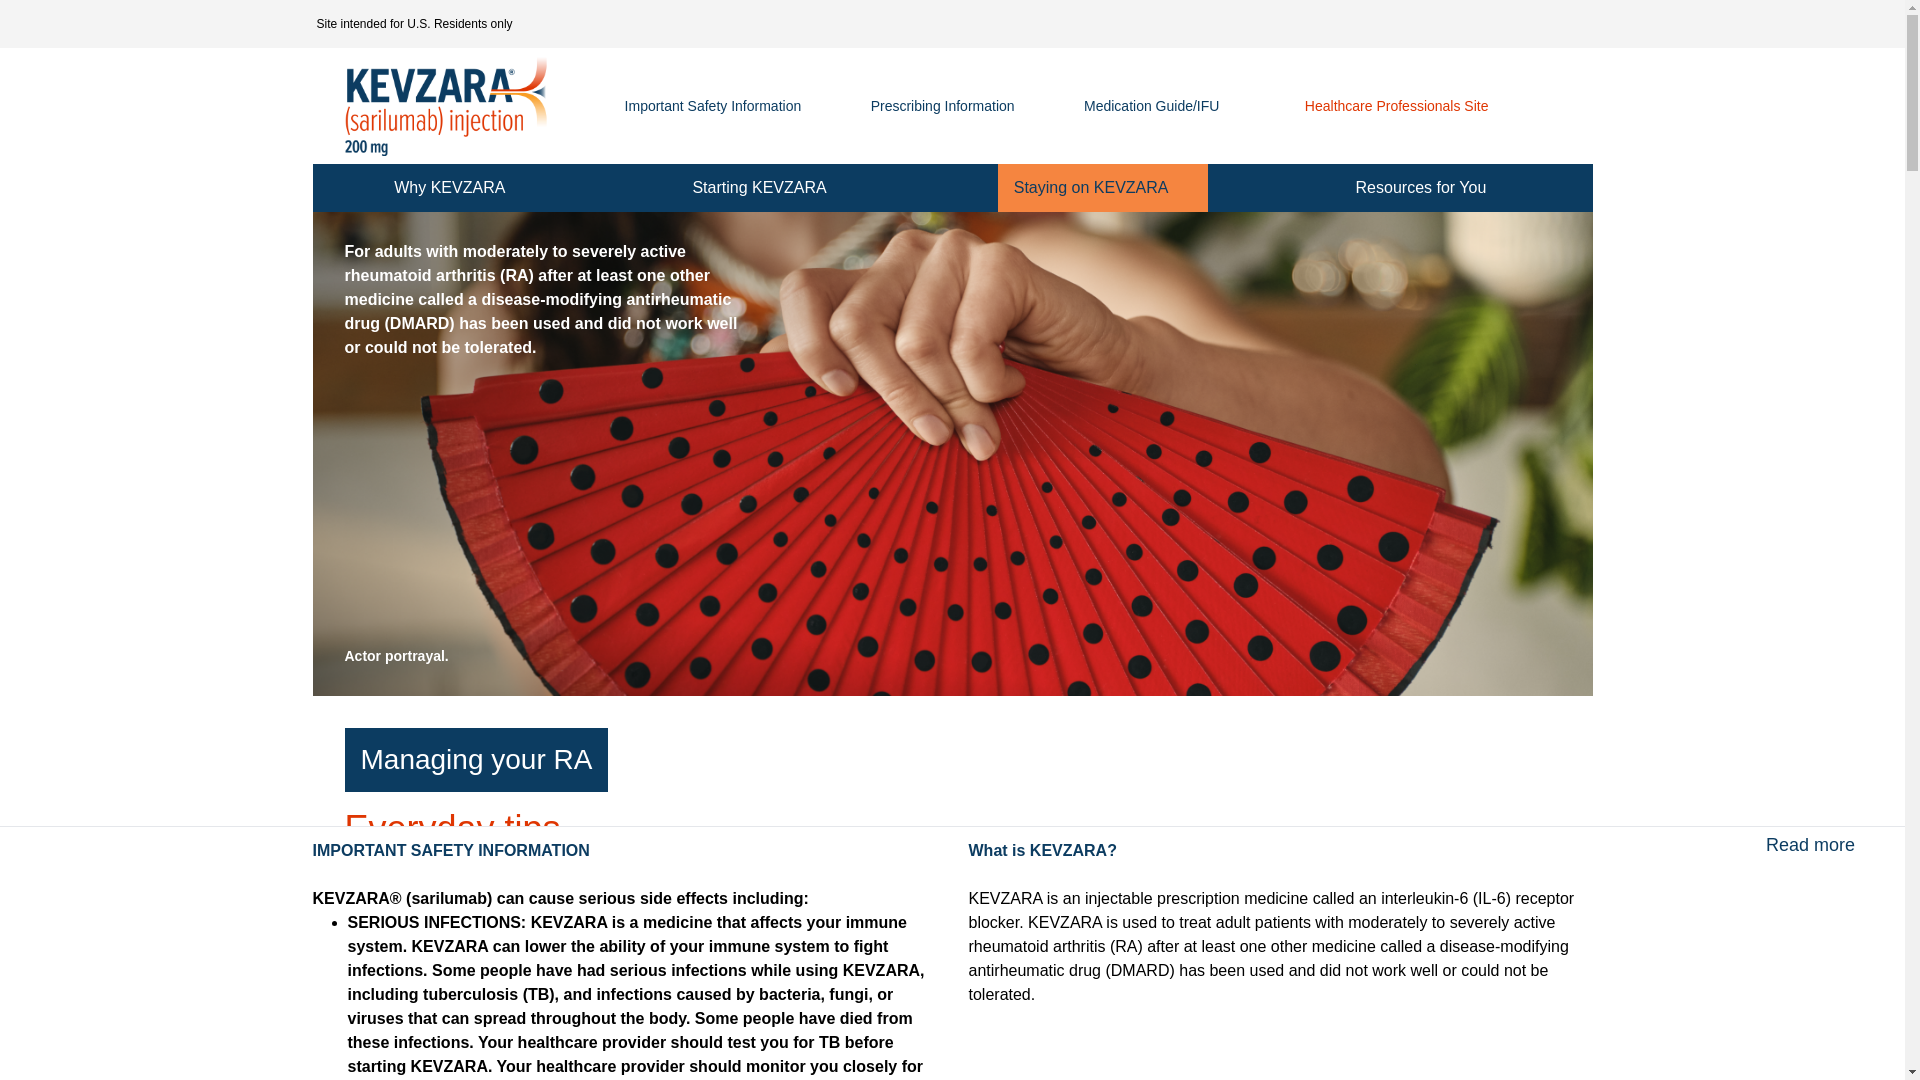  What do you see at coordinates (714, 106) in the screenshot?
I see `Important Safety Information` at bounding box center [714, 106].